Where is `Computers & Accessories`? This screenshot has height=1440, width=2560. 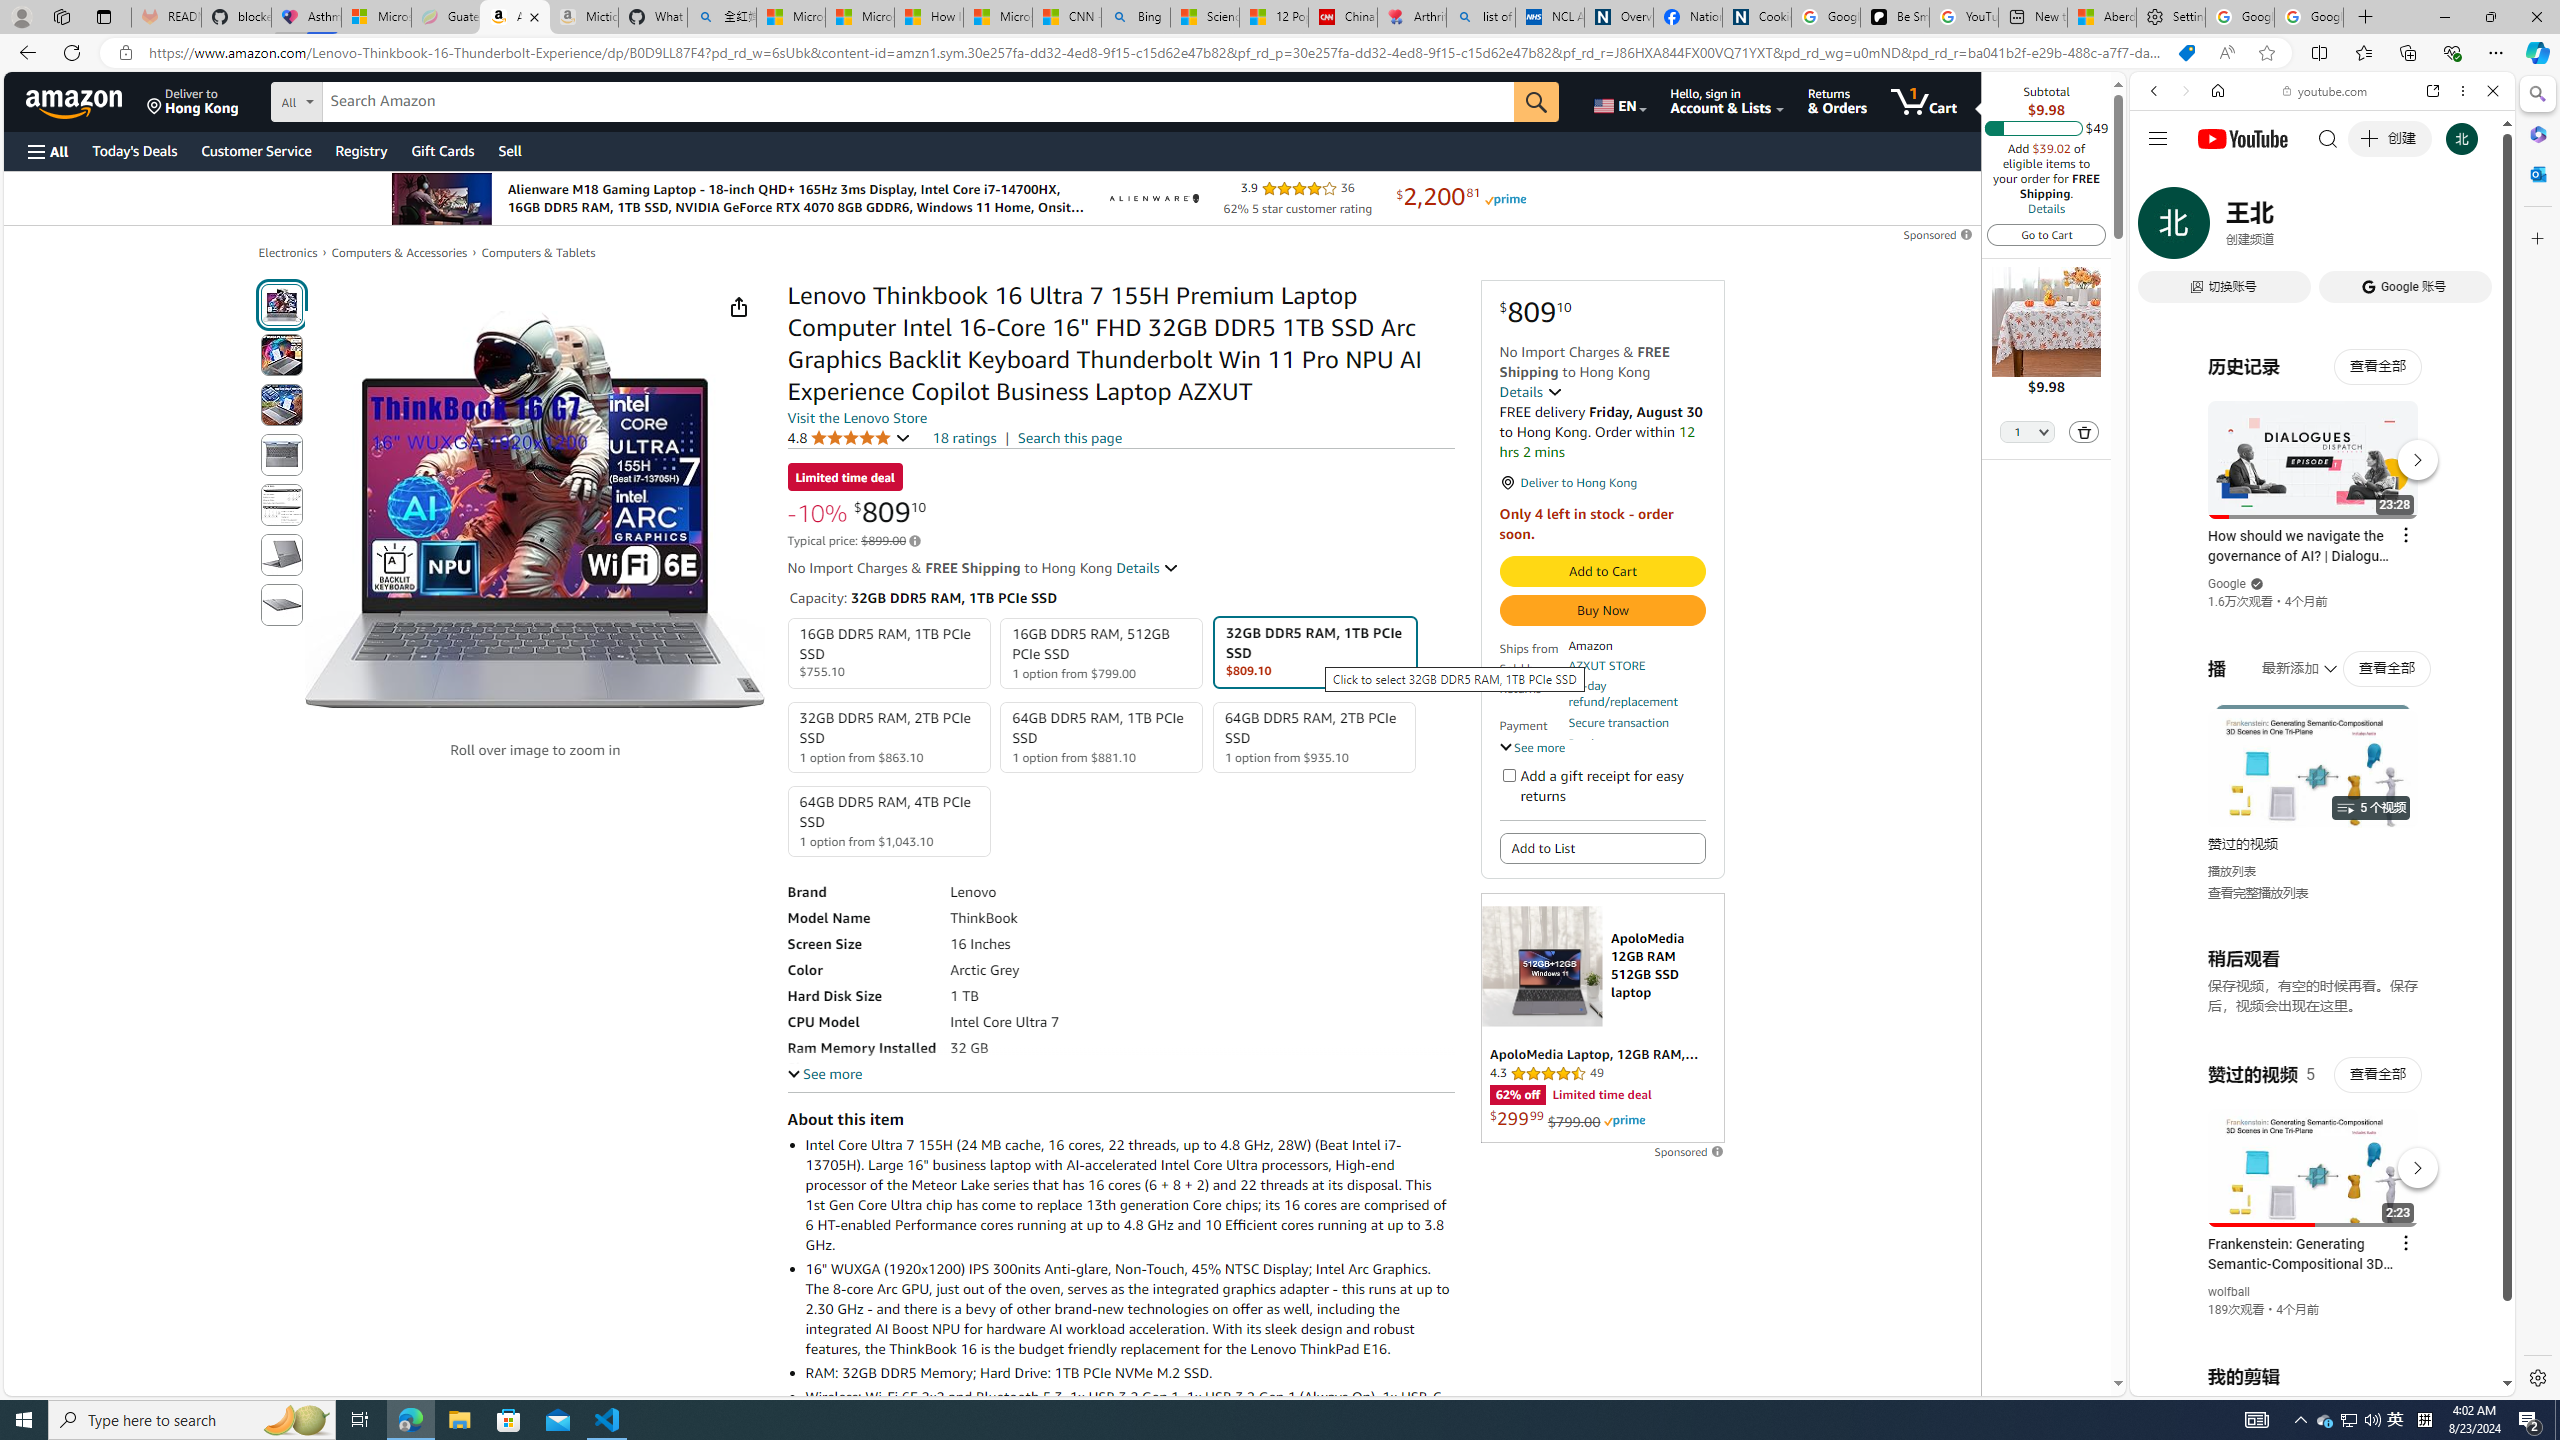 Computers & Accessories is located at coordinates (399, 252).